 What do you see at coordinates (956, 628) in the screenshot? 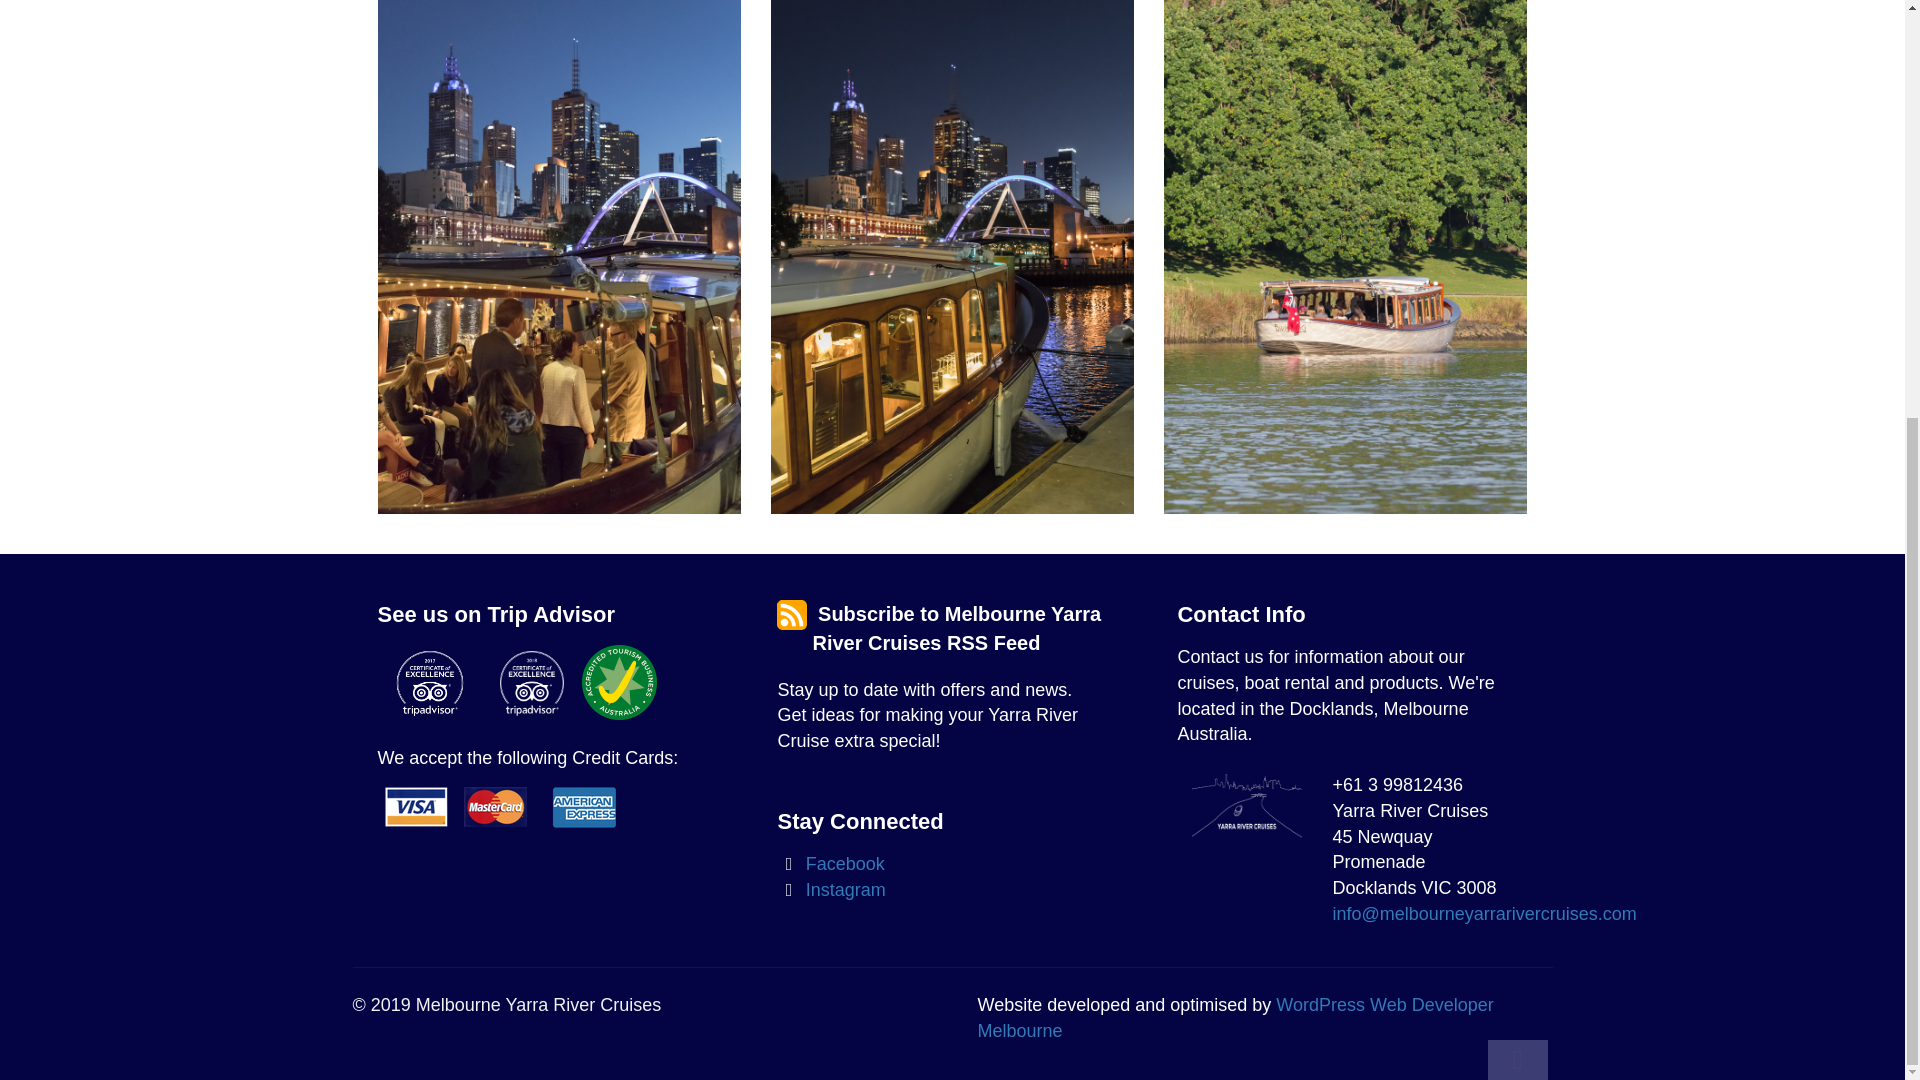
I see ` Subscribe to Melbourne Yarra River Cruises RSS Feed` at bounding box center [956, 628].